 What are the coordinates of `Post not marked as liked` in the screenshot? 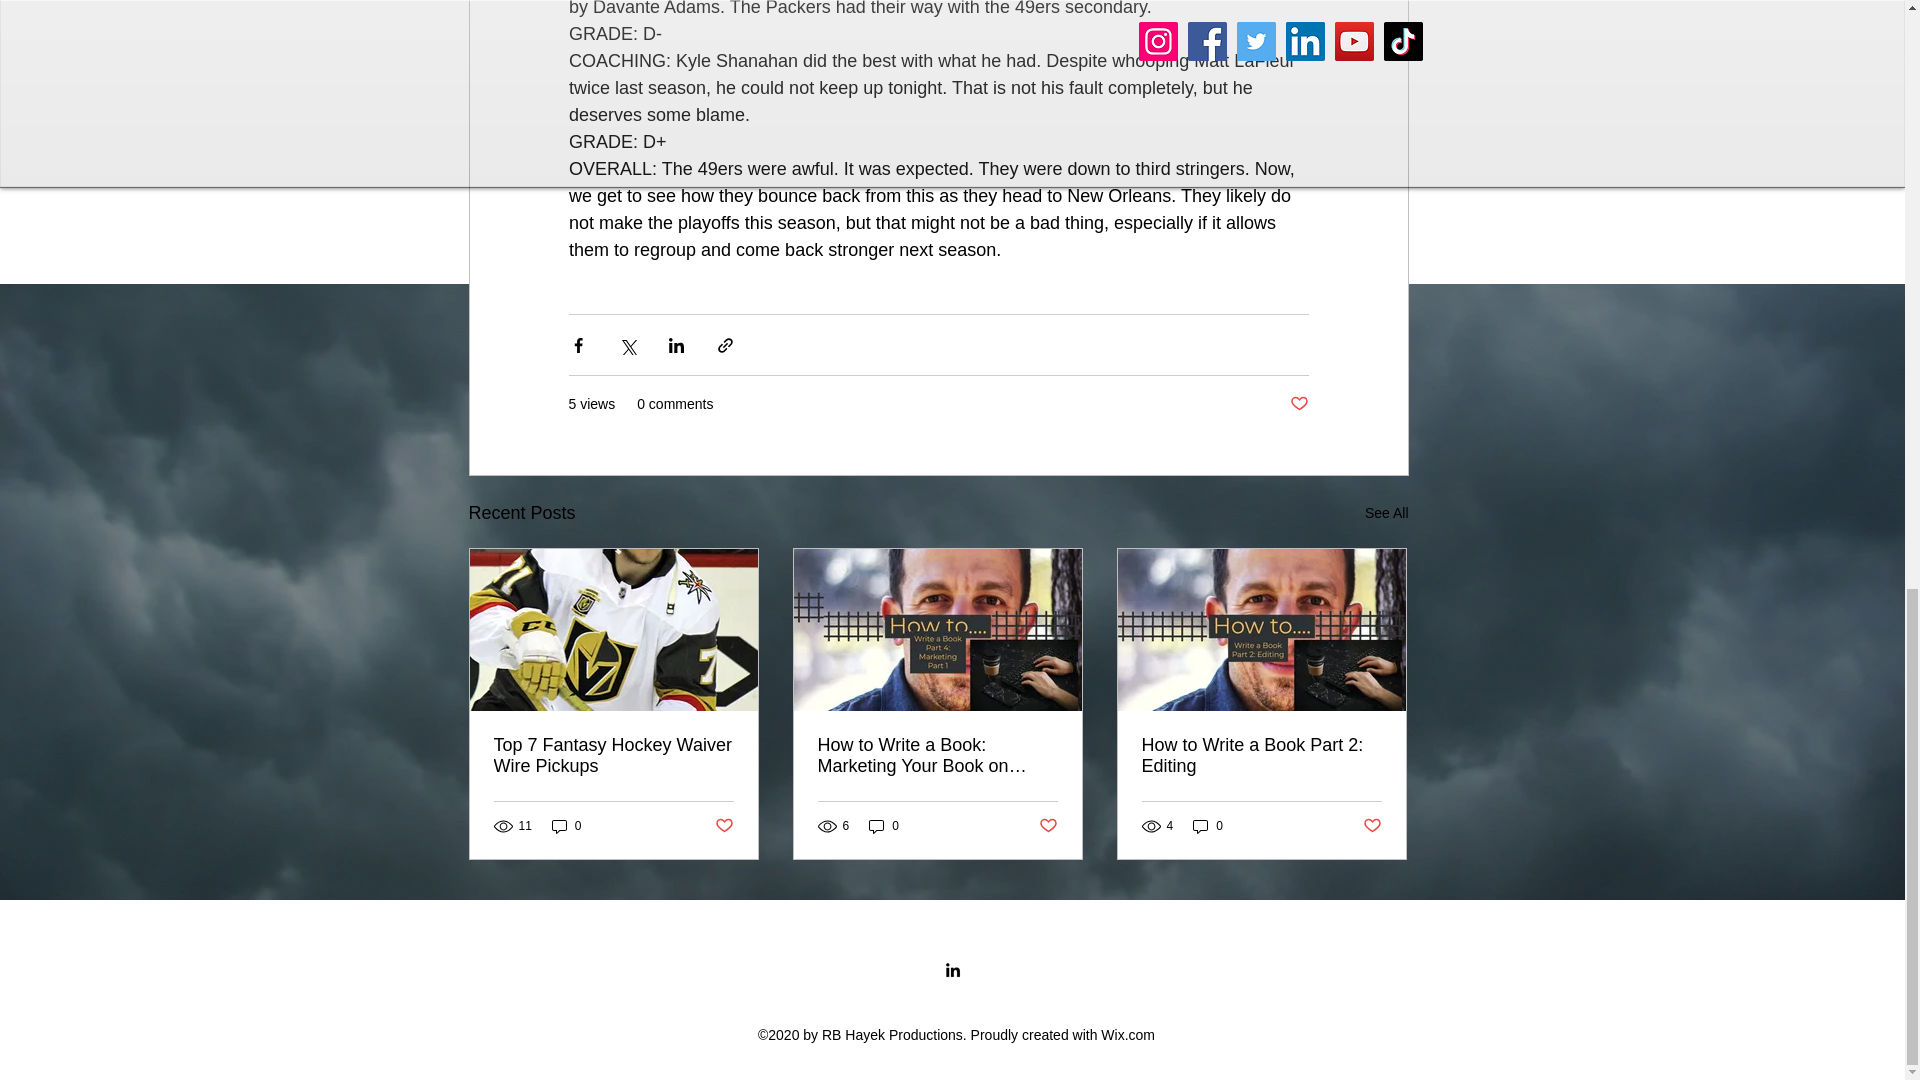 It's located at (1048, 826).